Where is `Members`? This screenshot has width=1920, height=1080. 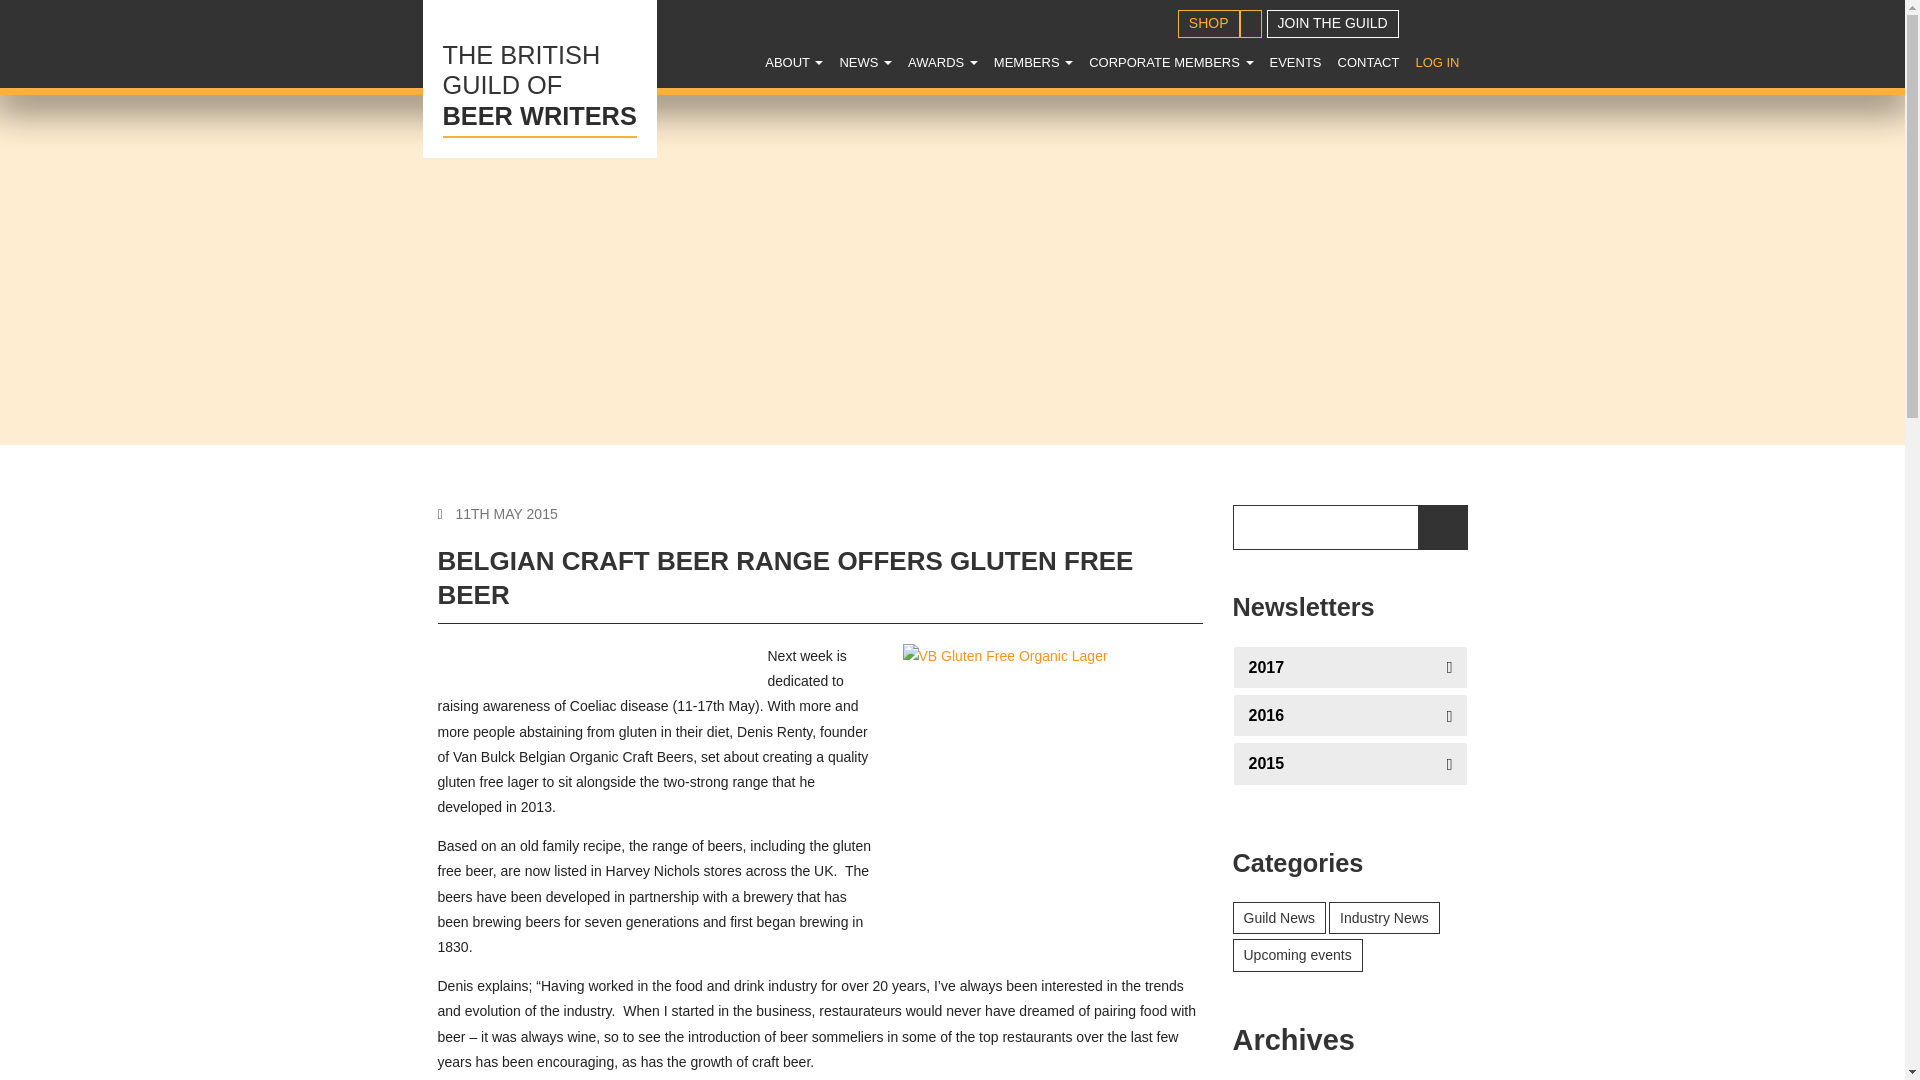
Members is located at coordinates (1033, 62).